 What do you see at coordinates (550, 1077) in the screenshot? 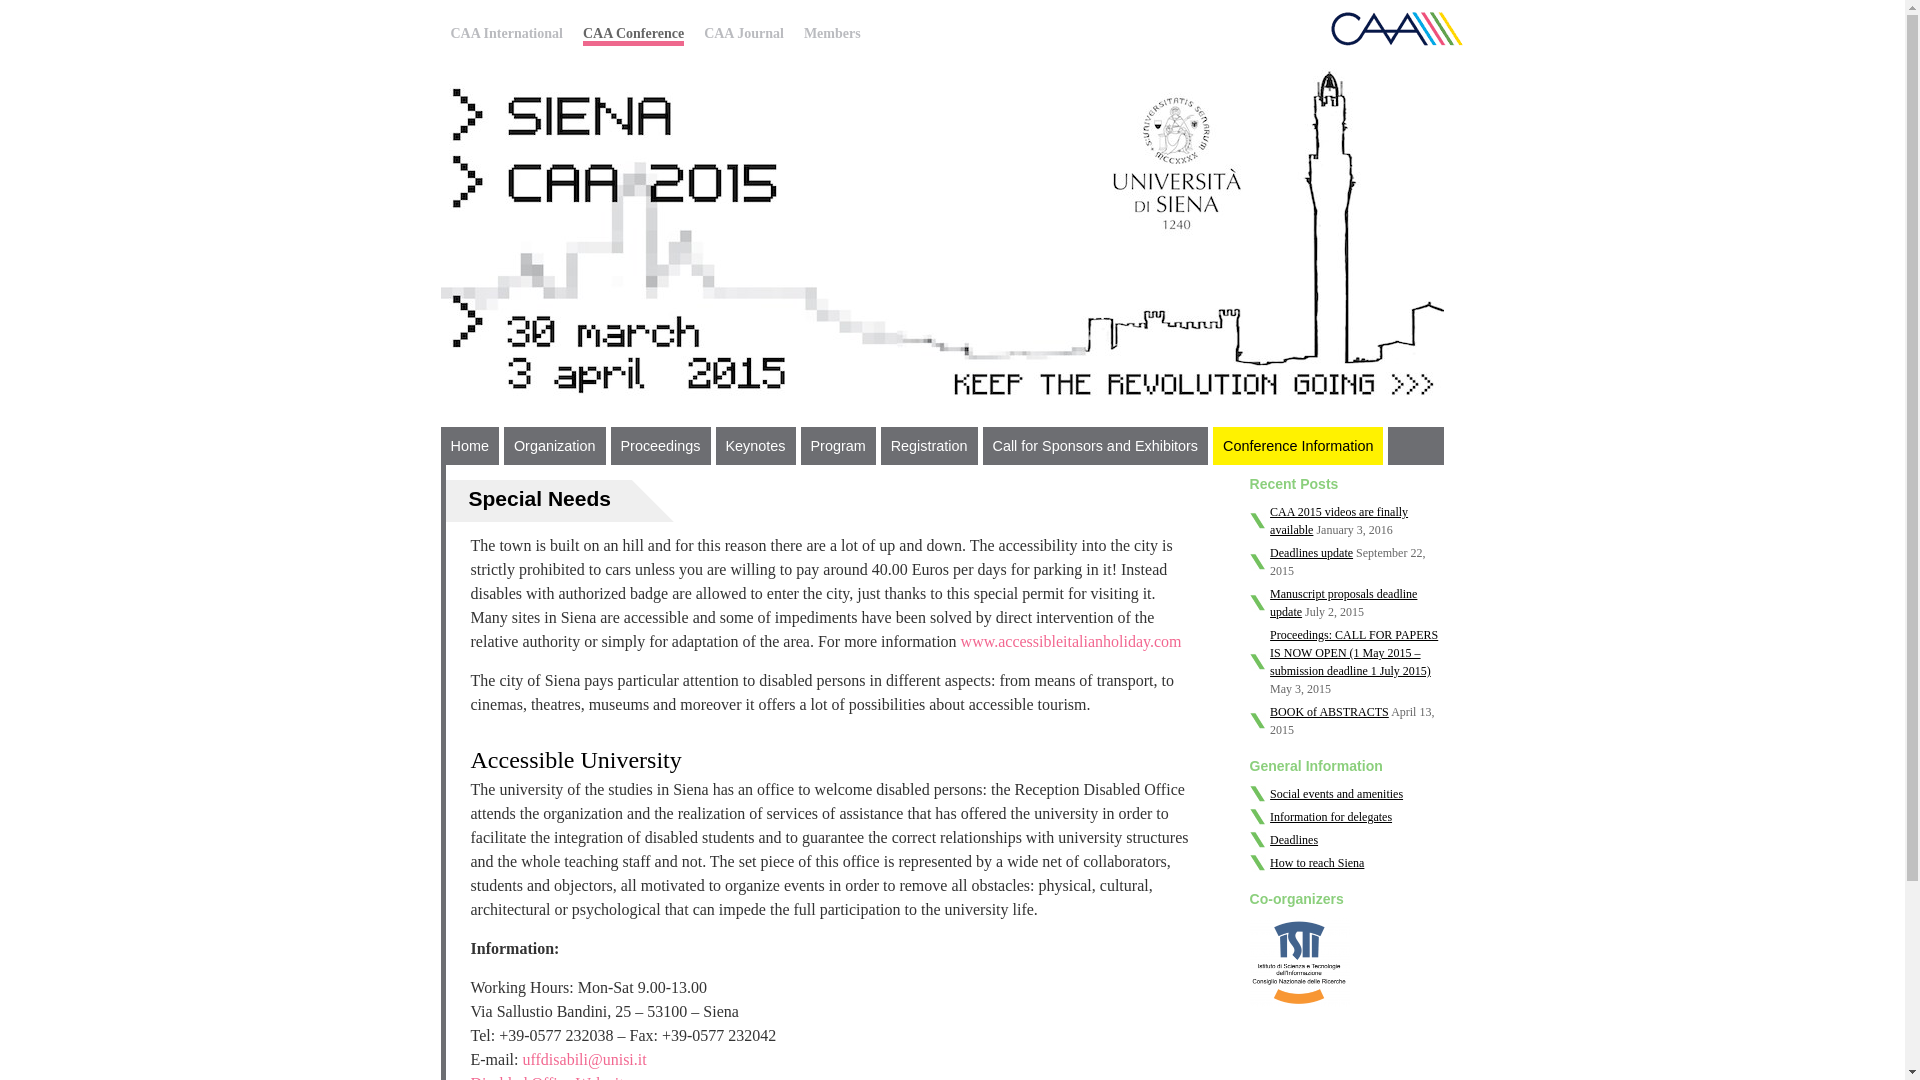
I see `Disabled Office Web site` at bounding box center [550, 1077].